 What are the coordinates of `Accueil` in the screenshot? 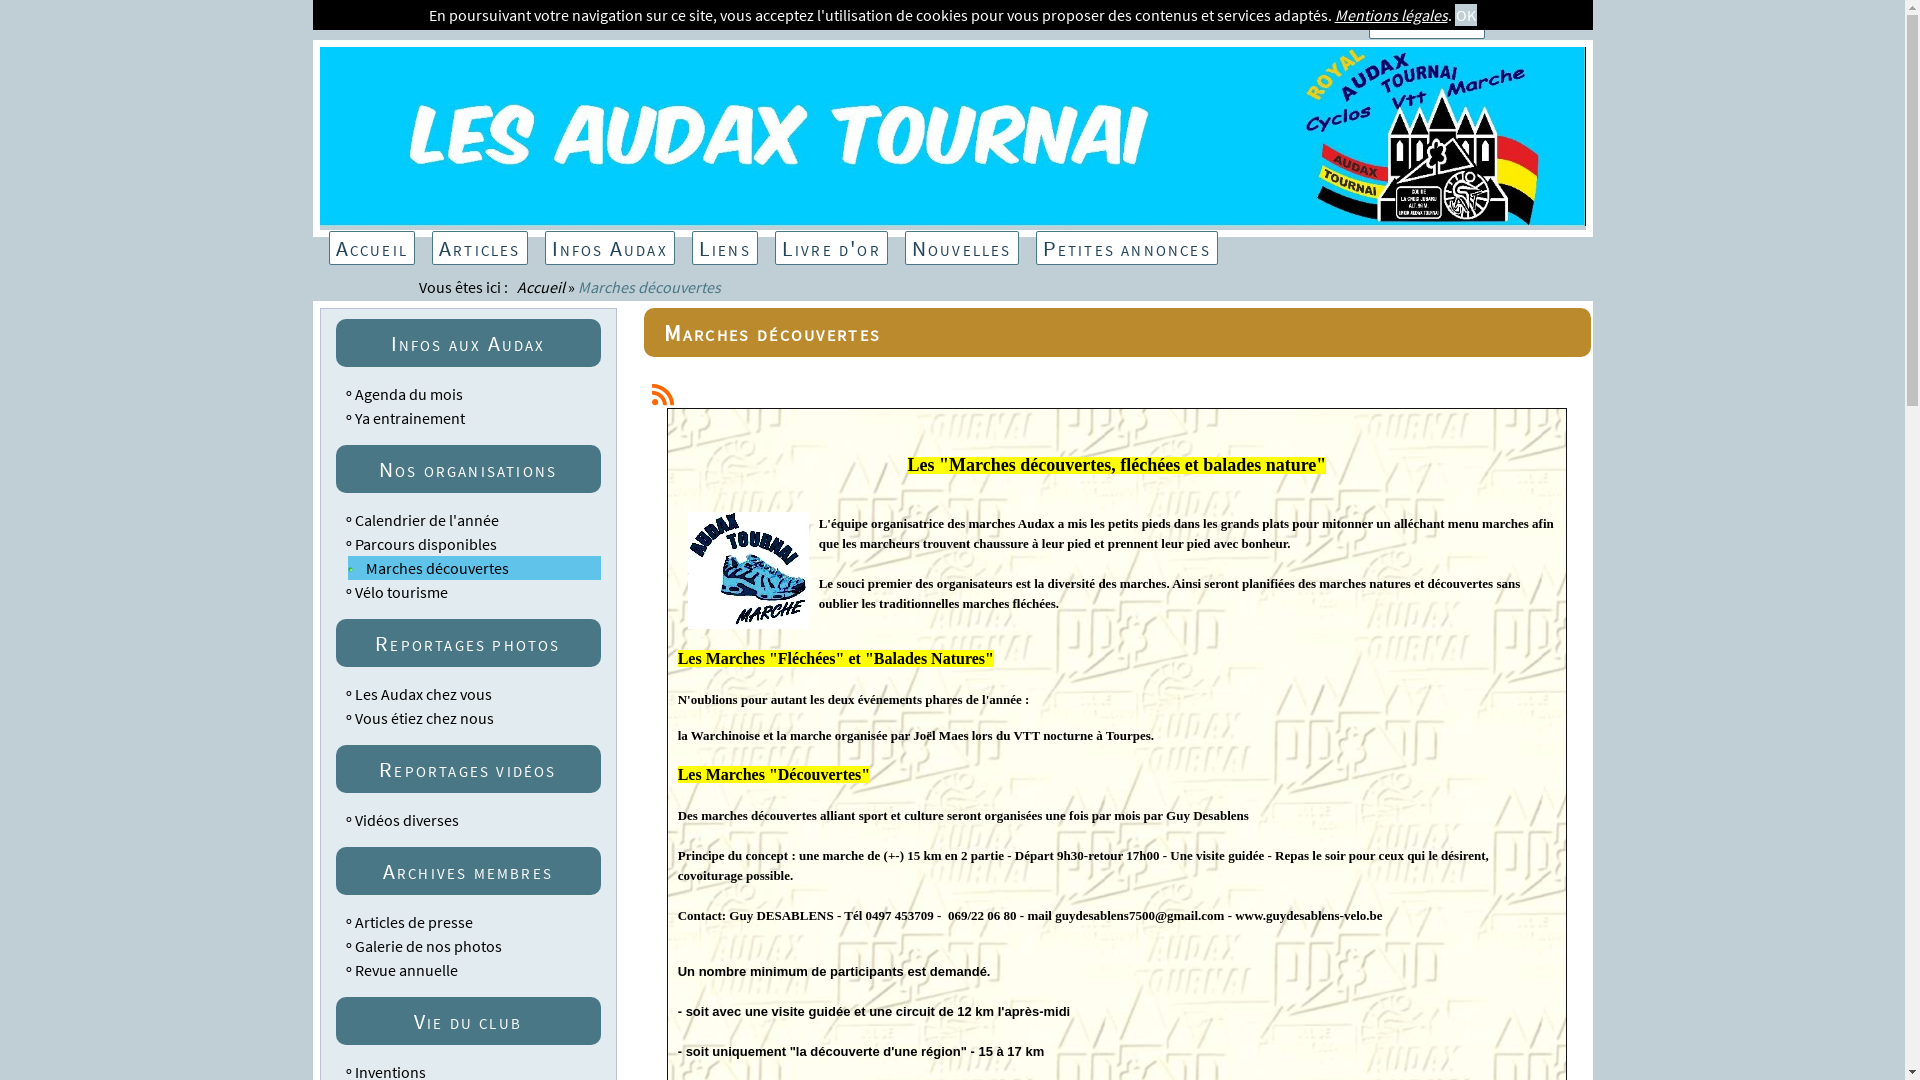 It's located at (371, 248).